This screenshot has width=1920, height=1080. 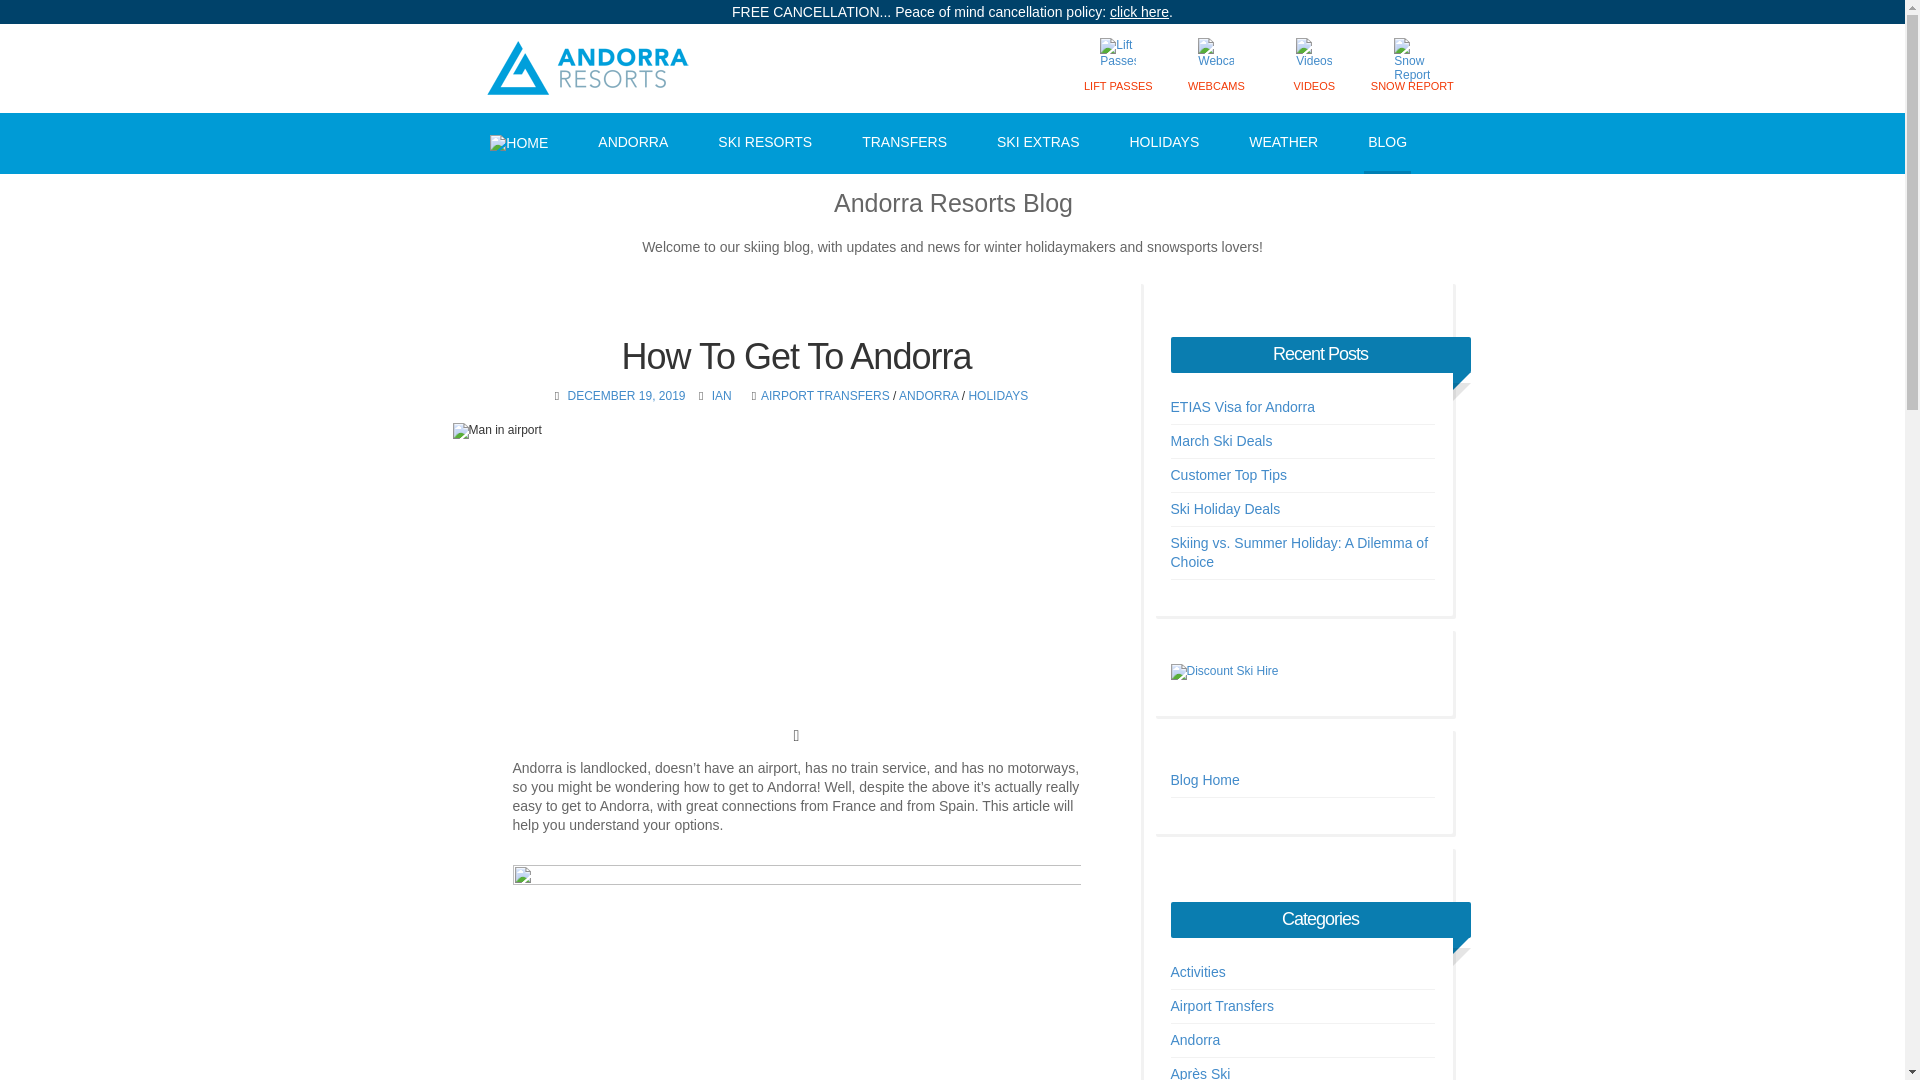 I want to click on Home Page, so click(x=518, y=143).